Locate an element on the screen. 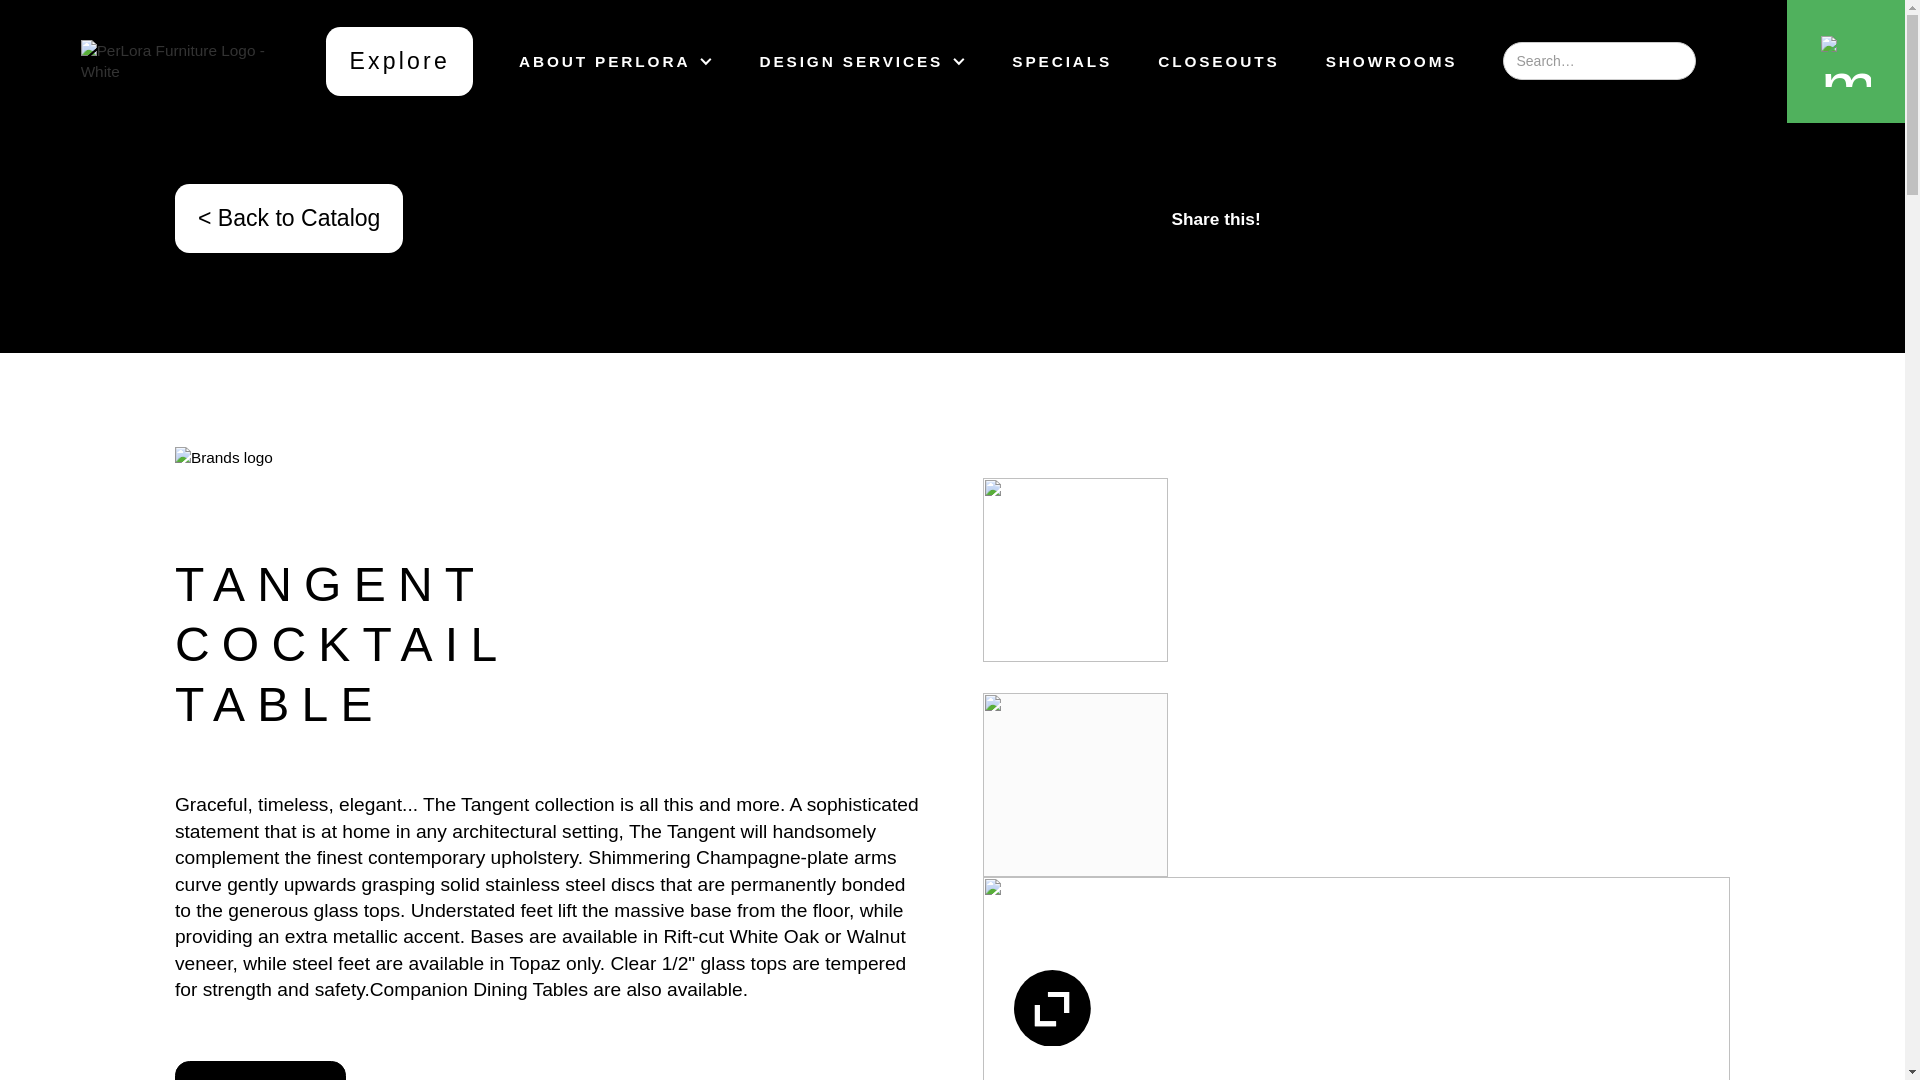  SHOWROOMS is located at coordinates (1392, 62).